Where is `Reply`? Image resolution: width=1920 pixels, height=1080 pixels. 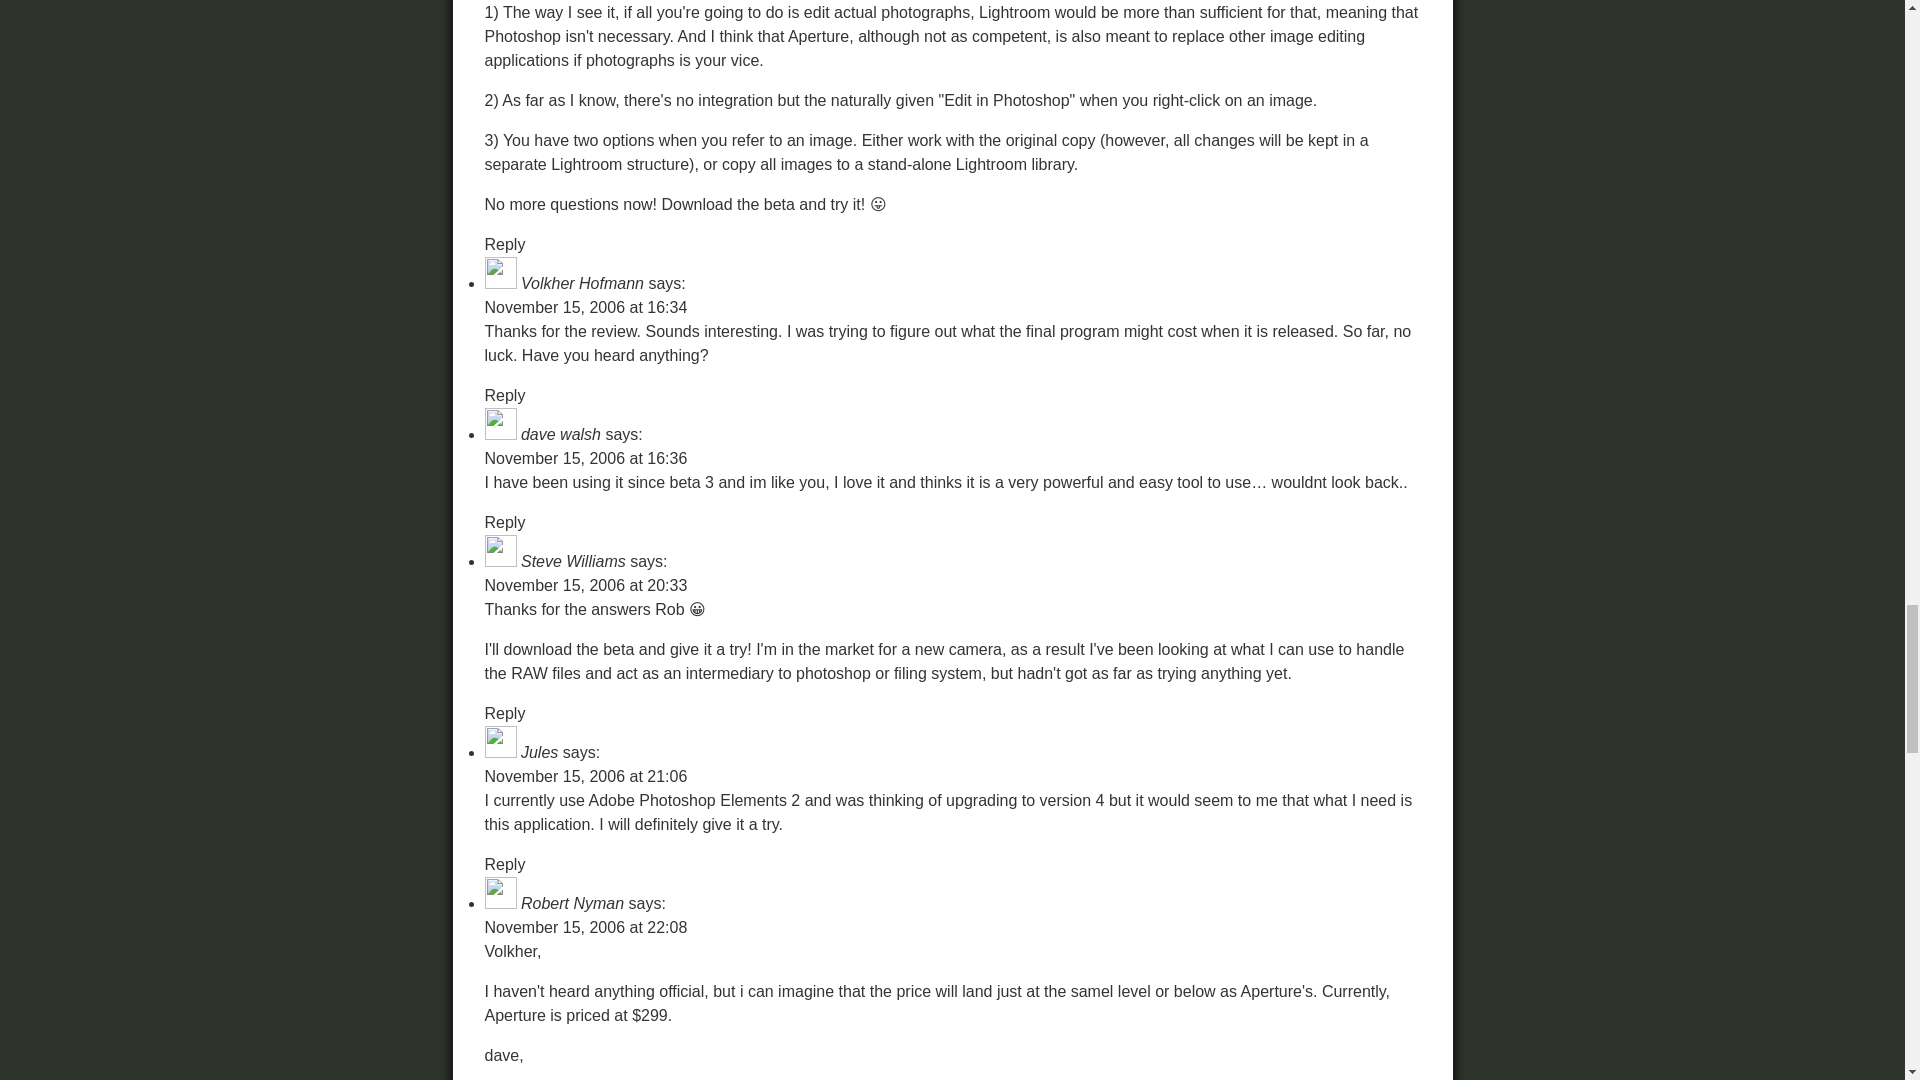
Reply is located at coordinates (504, 714).